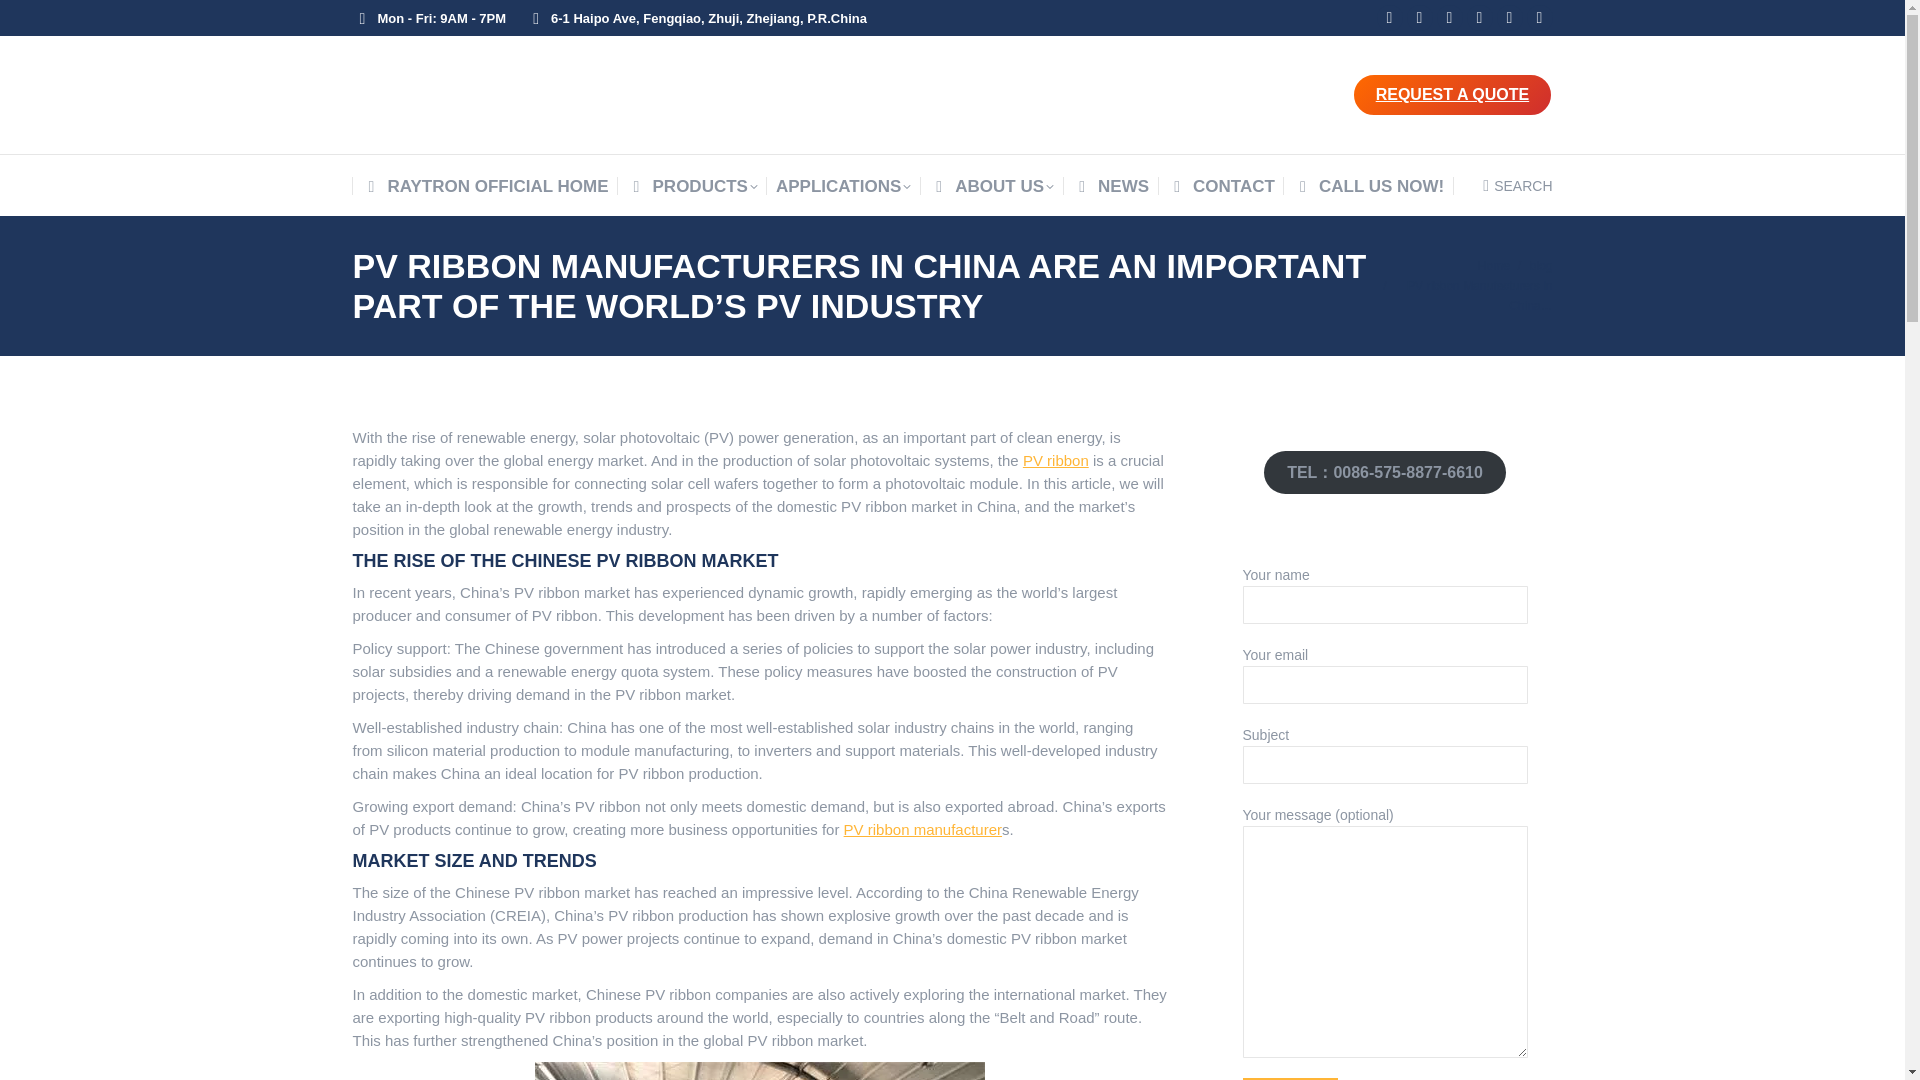 This screenshot has width=1920, height=1080. What do you see at coordinates (1420, 18) in the screenshot?
I see `Facebook page opens in new window` at bounding box center [1420, 18].